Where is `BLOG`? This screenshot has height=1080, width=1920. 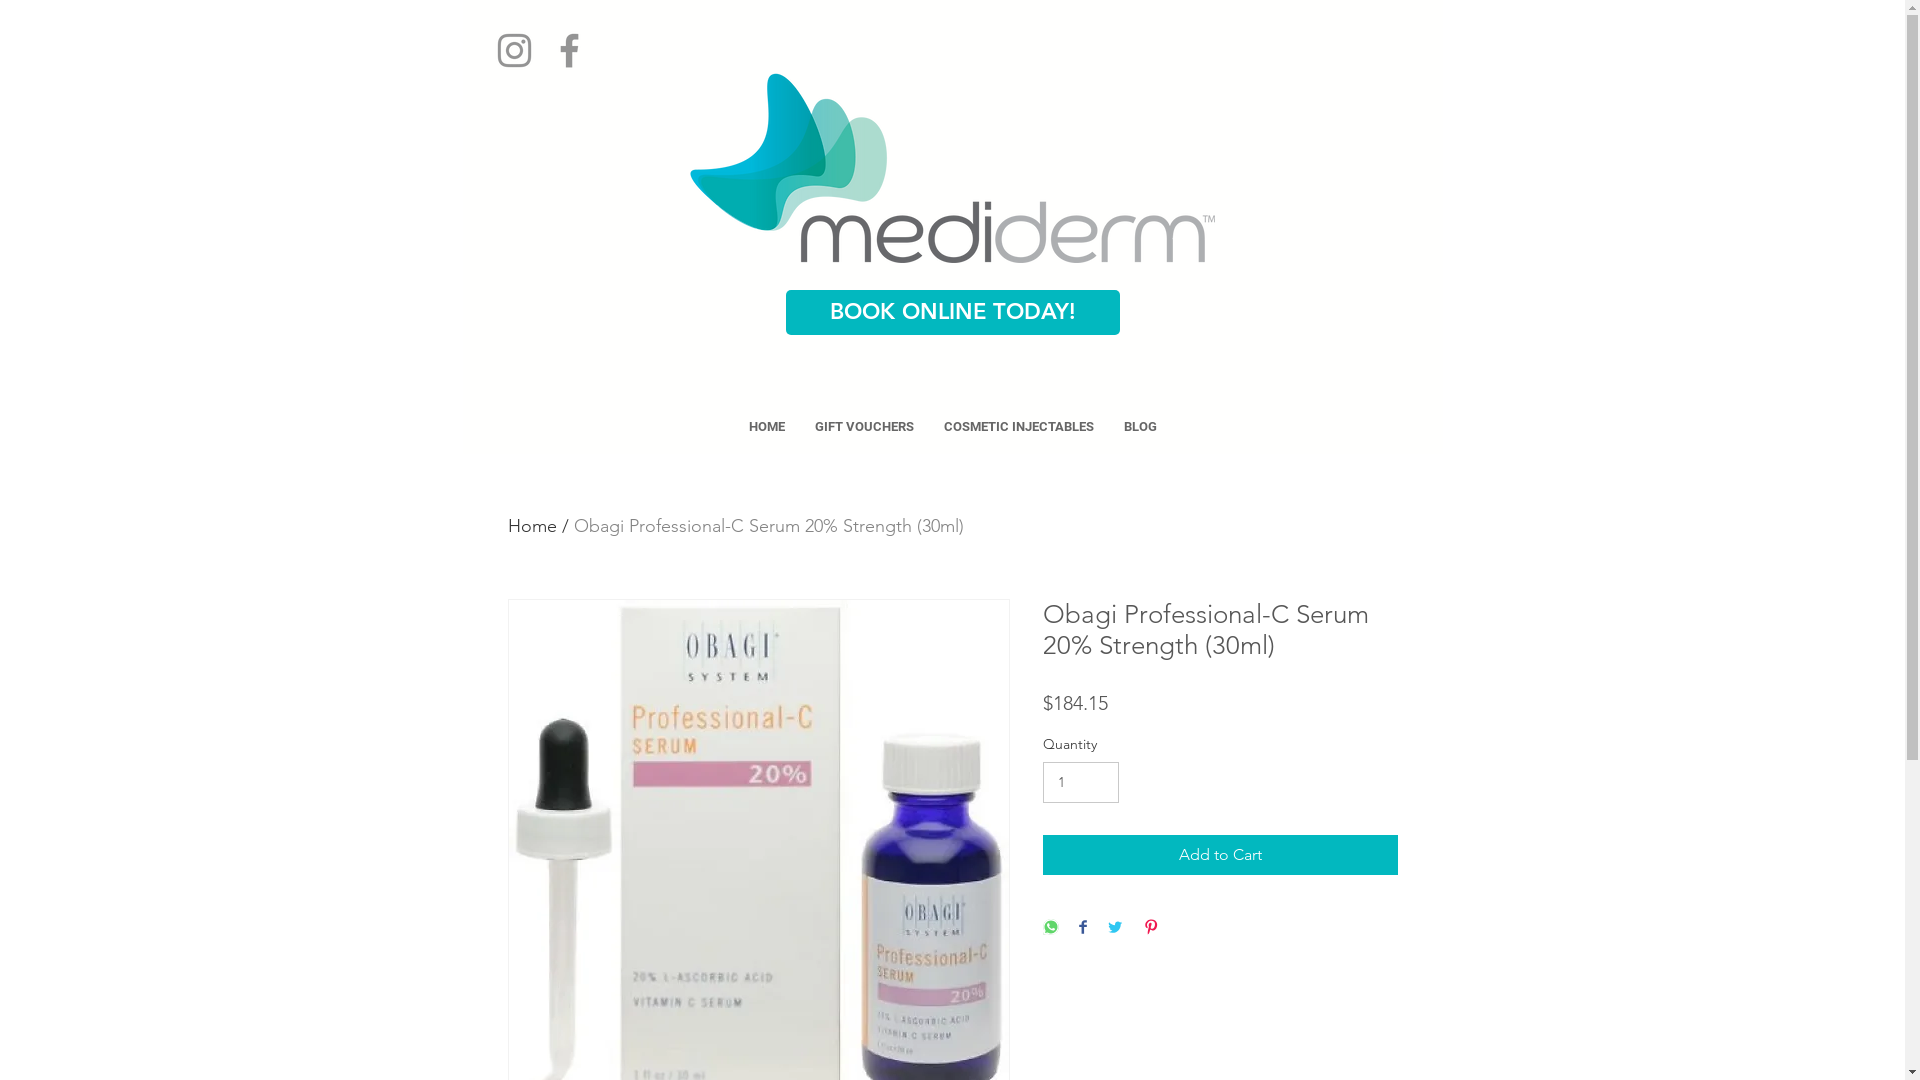
BLOG is located at coordinates (1140, 427).